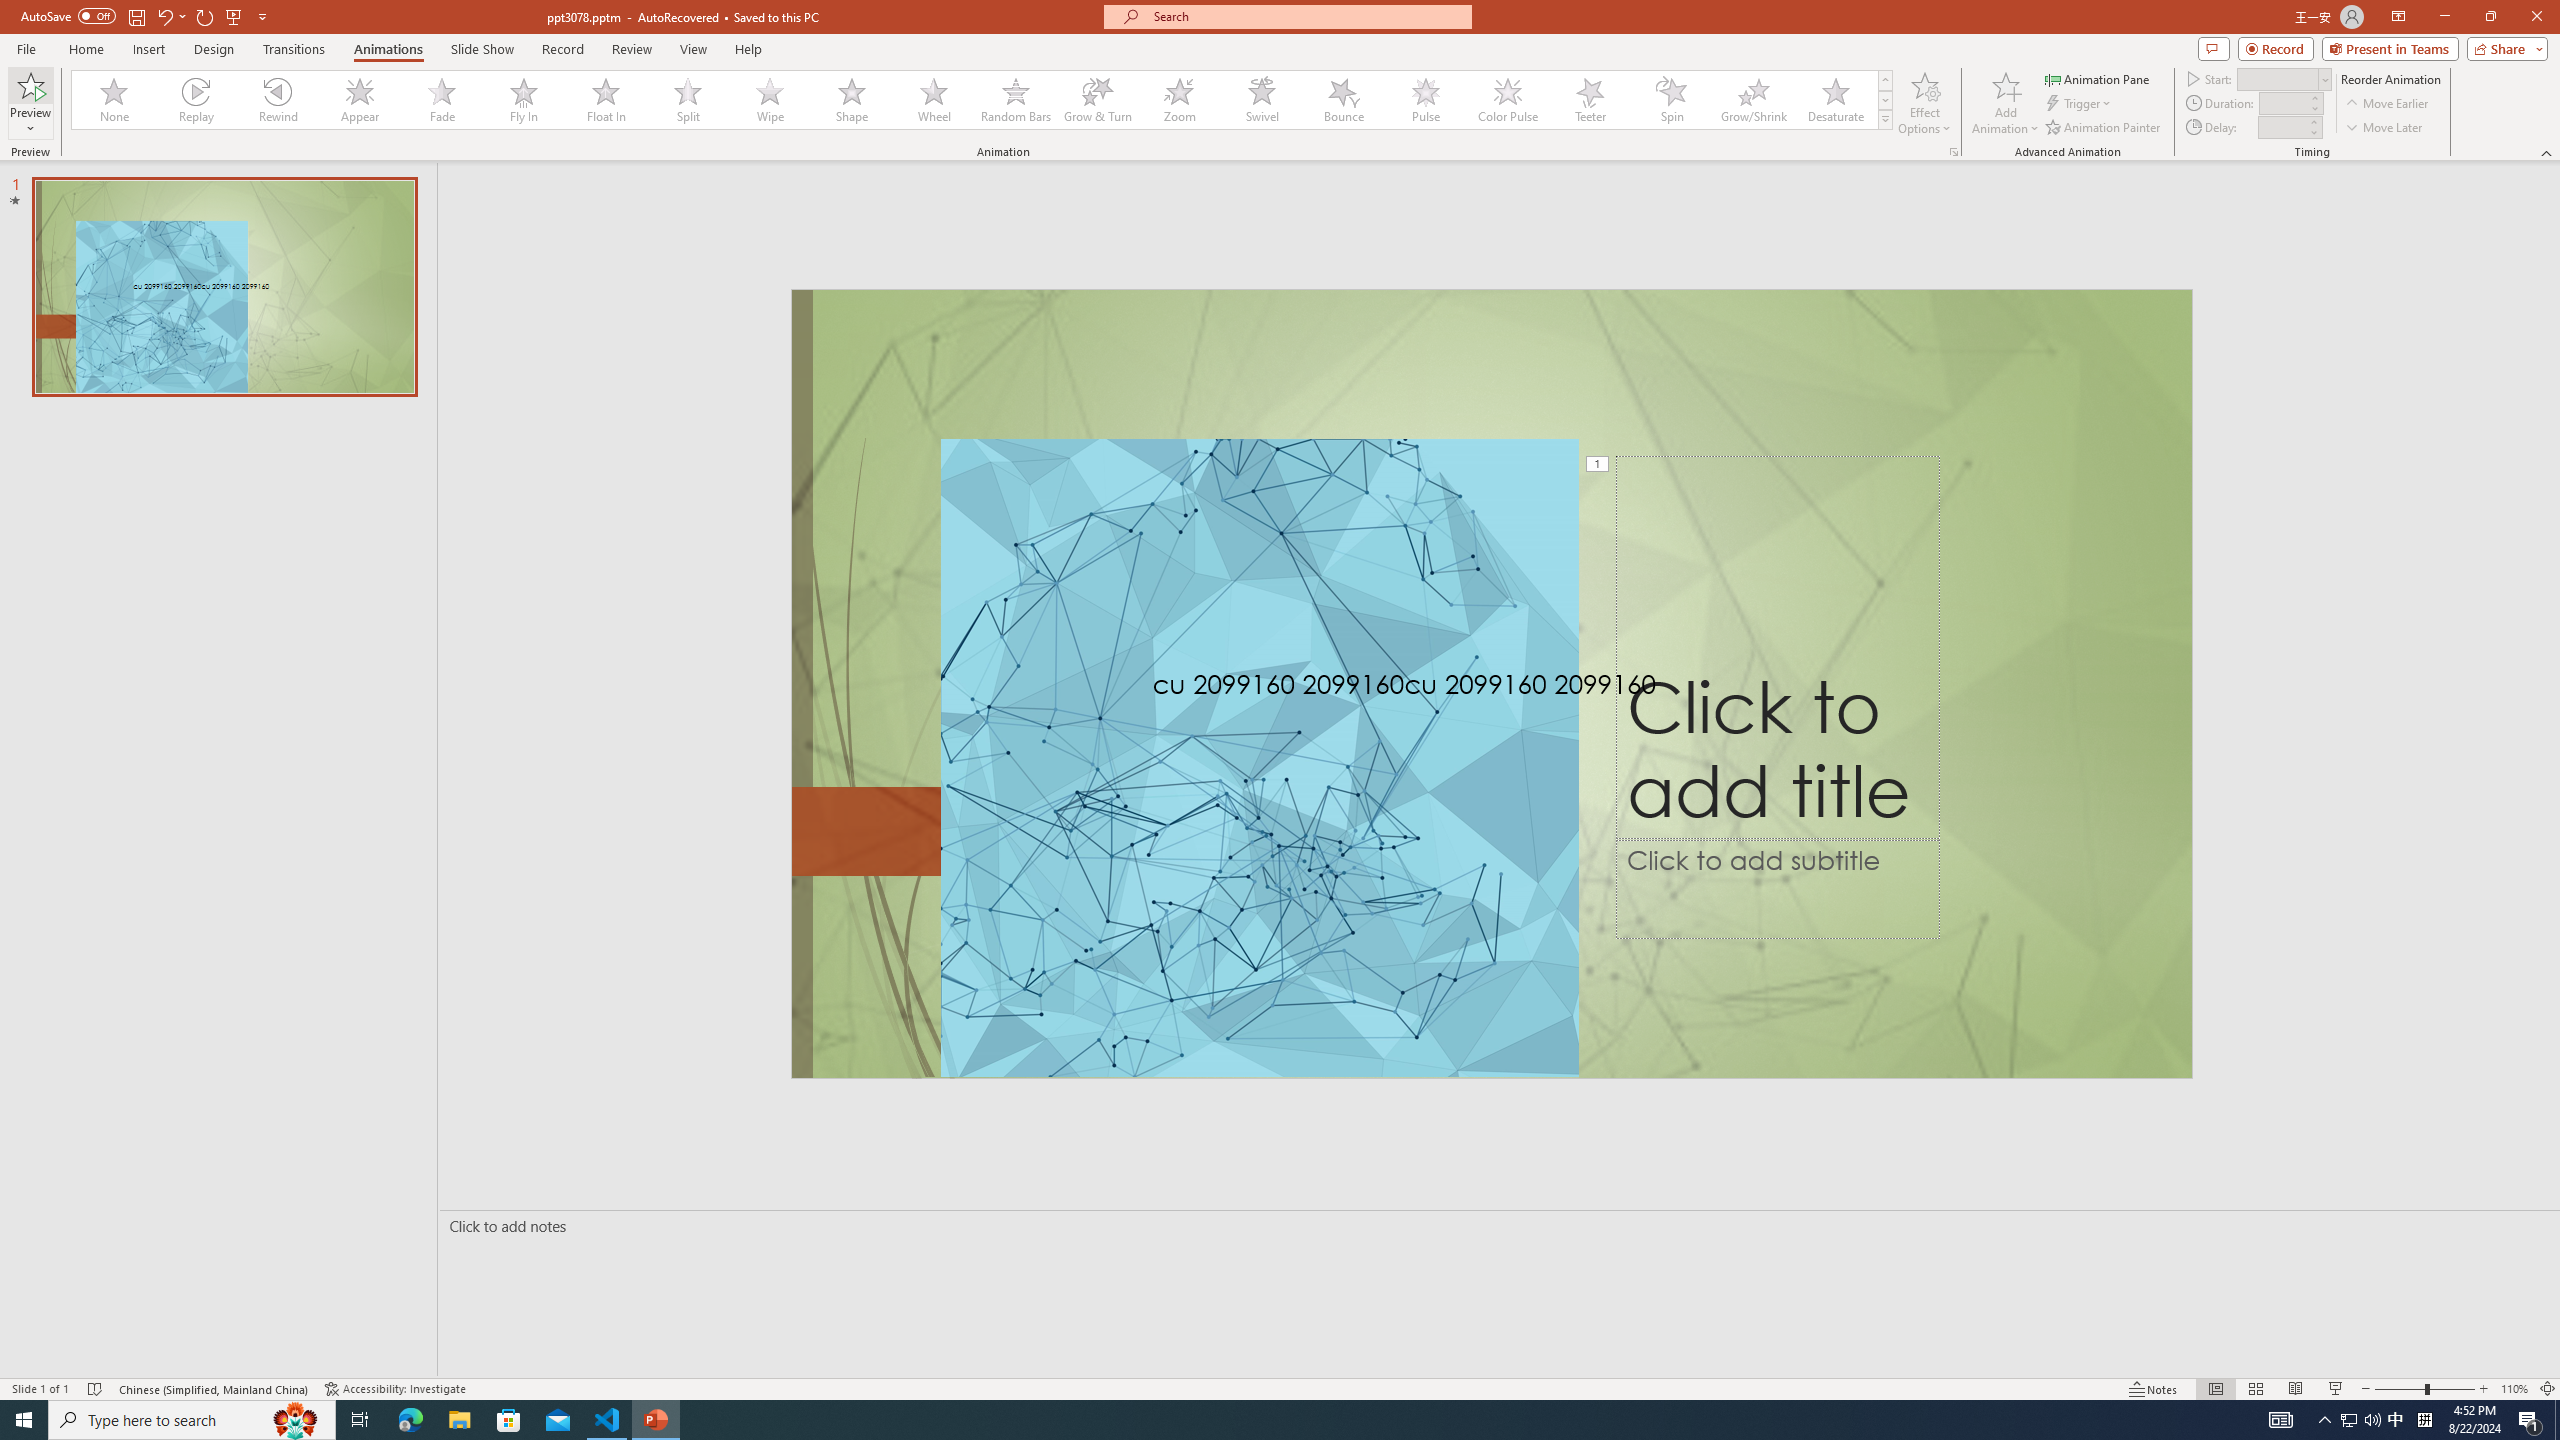  I want to click on Appear, so click(360, 100).